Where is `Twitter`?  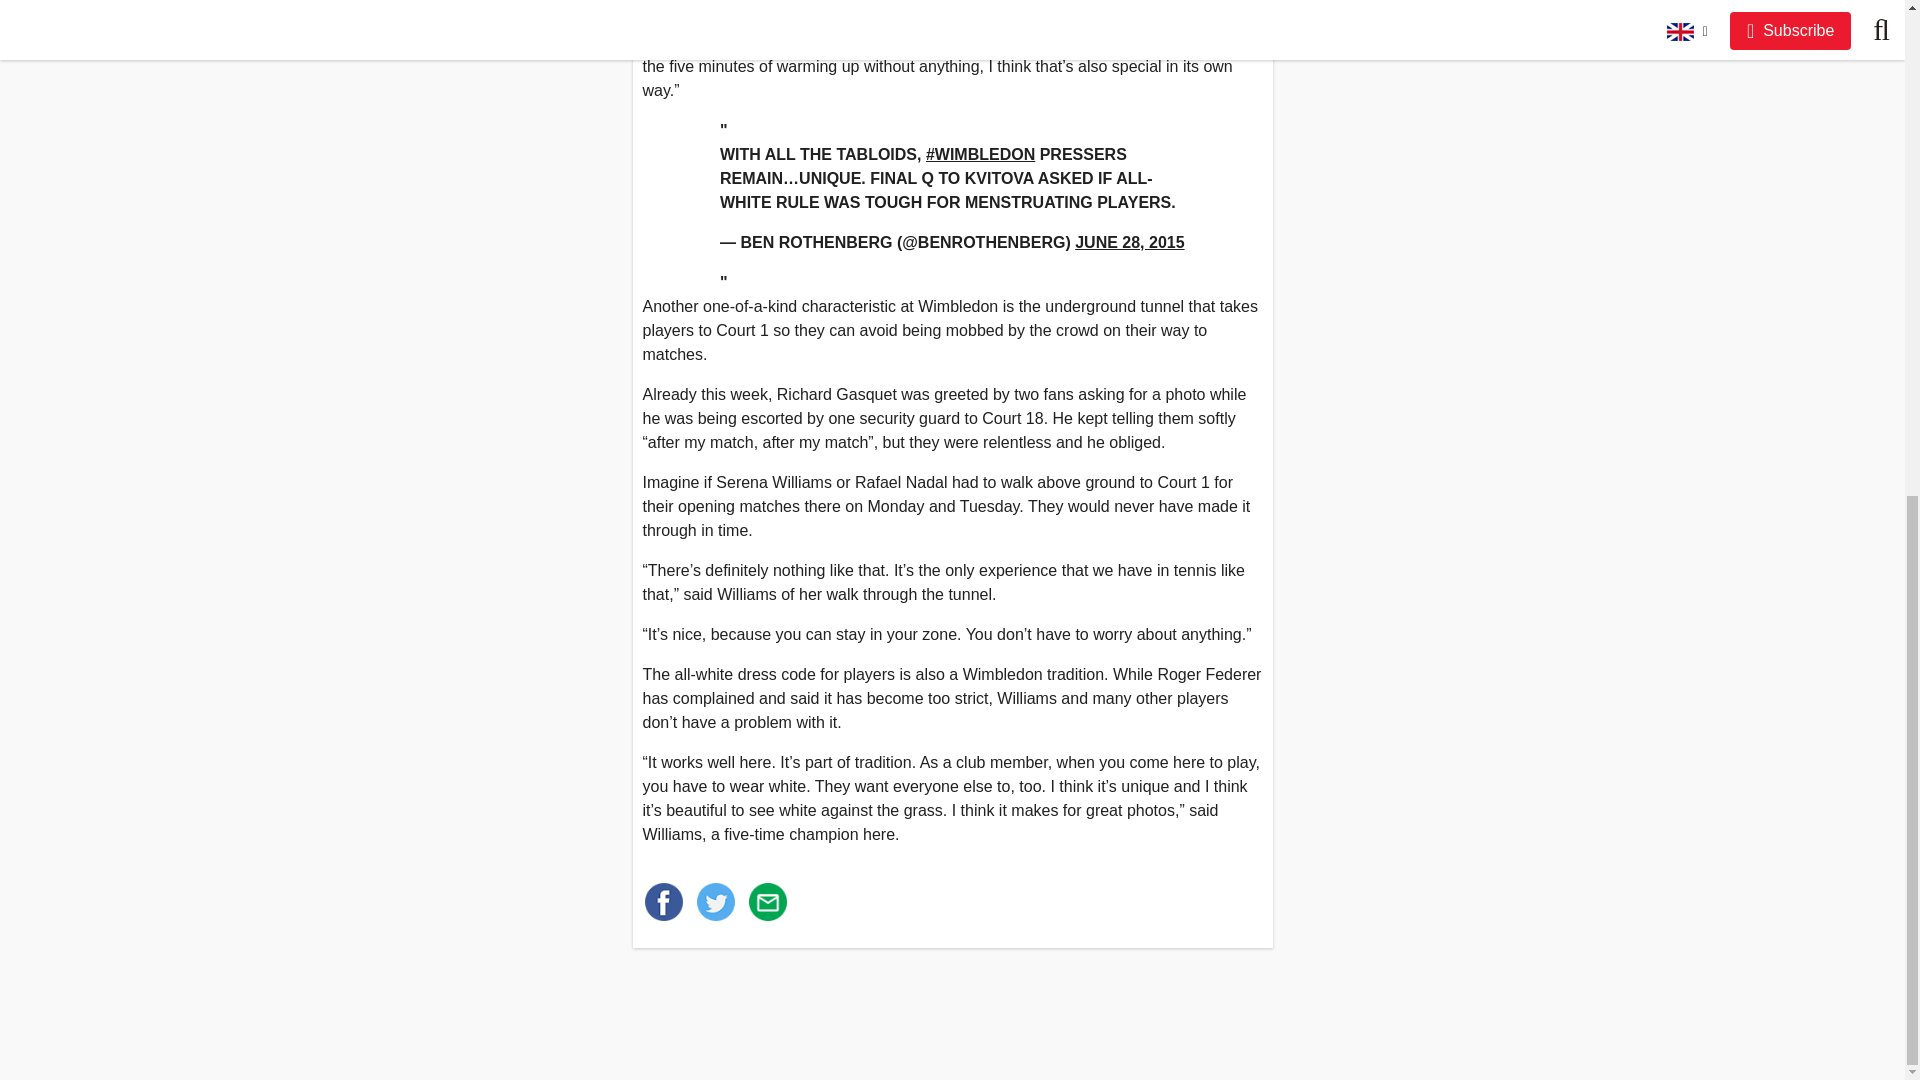
Twitter is located at coordinates (714, 902).